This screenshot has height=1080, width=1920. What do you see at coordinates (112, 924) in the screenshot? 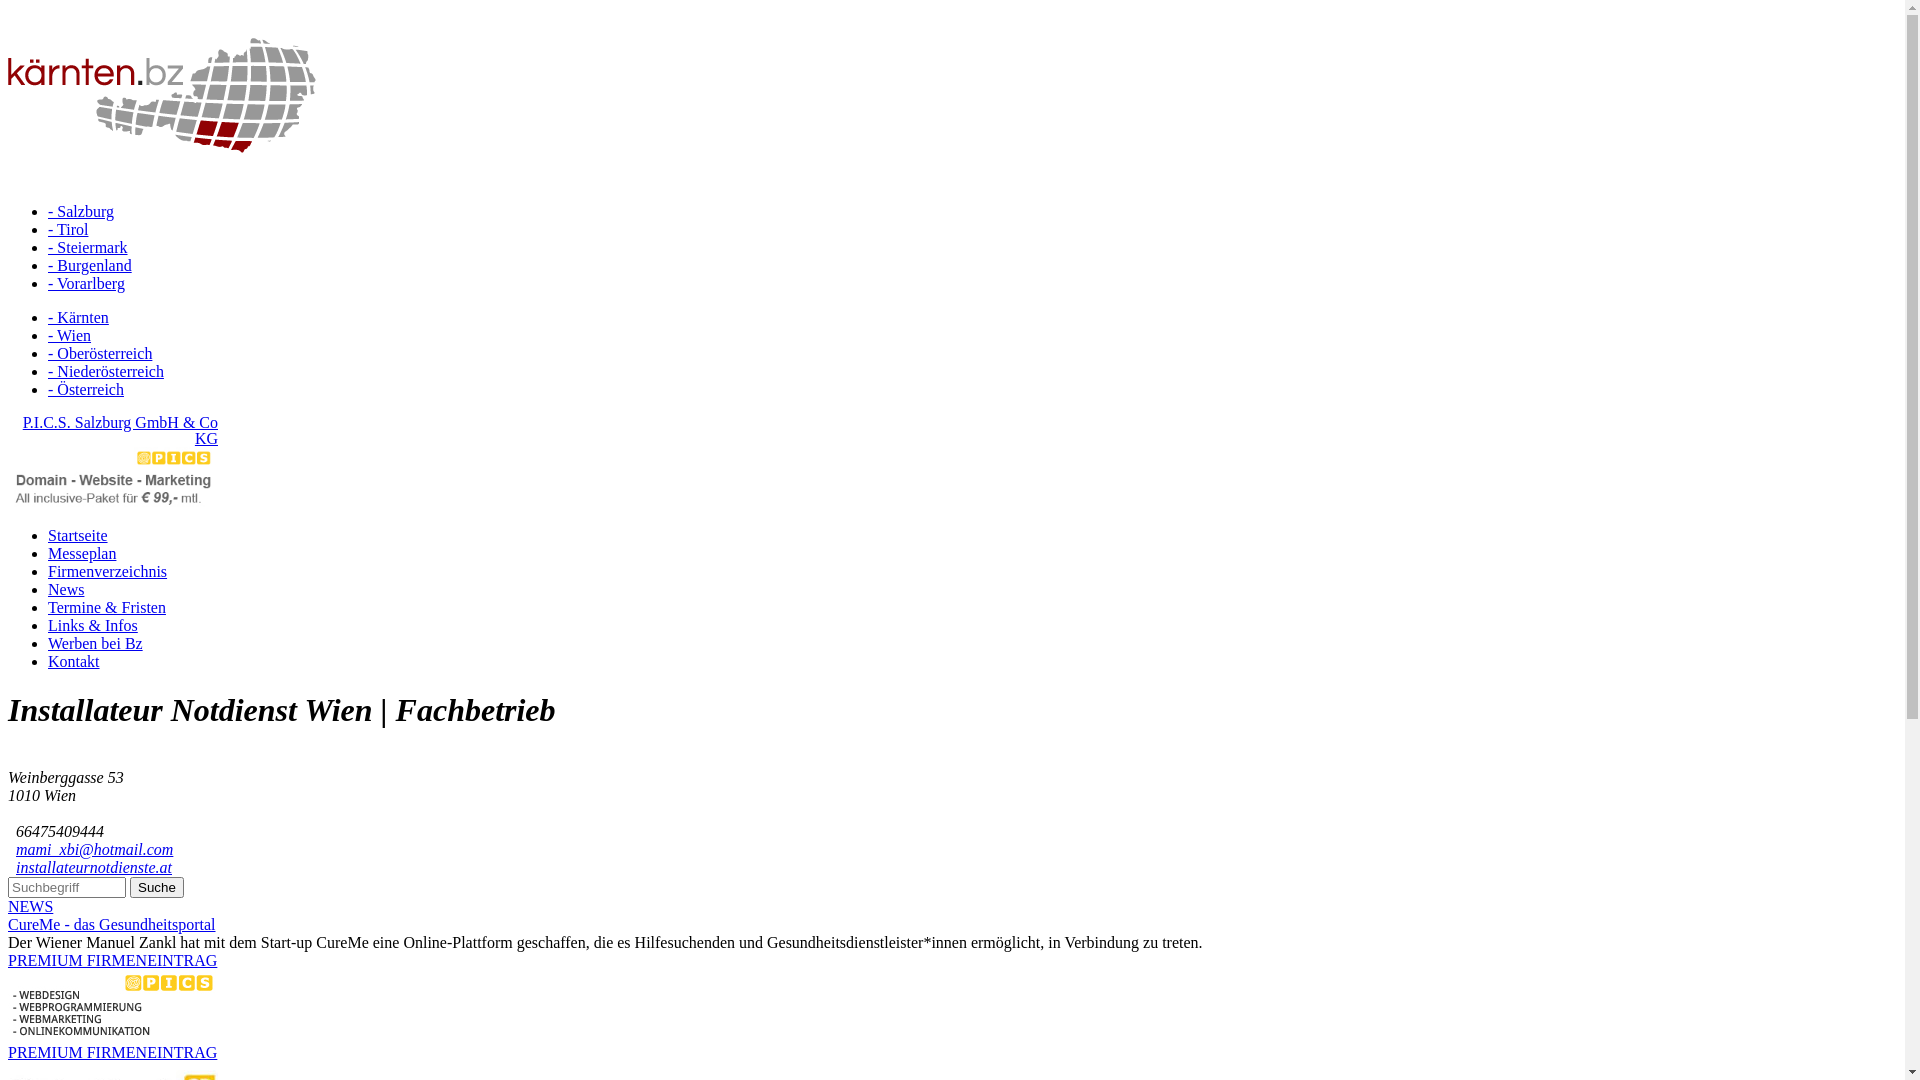
I see `CureMe - das Gesundheitsportal` at bounding box center [112, 924].